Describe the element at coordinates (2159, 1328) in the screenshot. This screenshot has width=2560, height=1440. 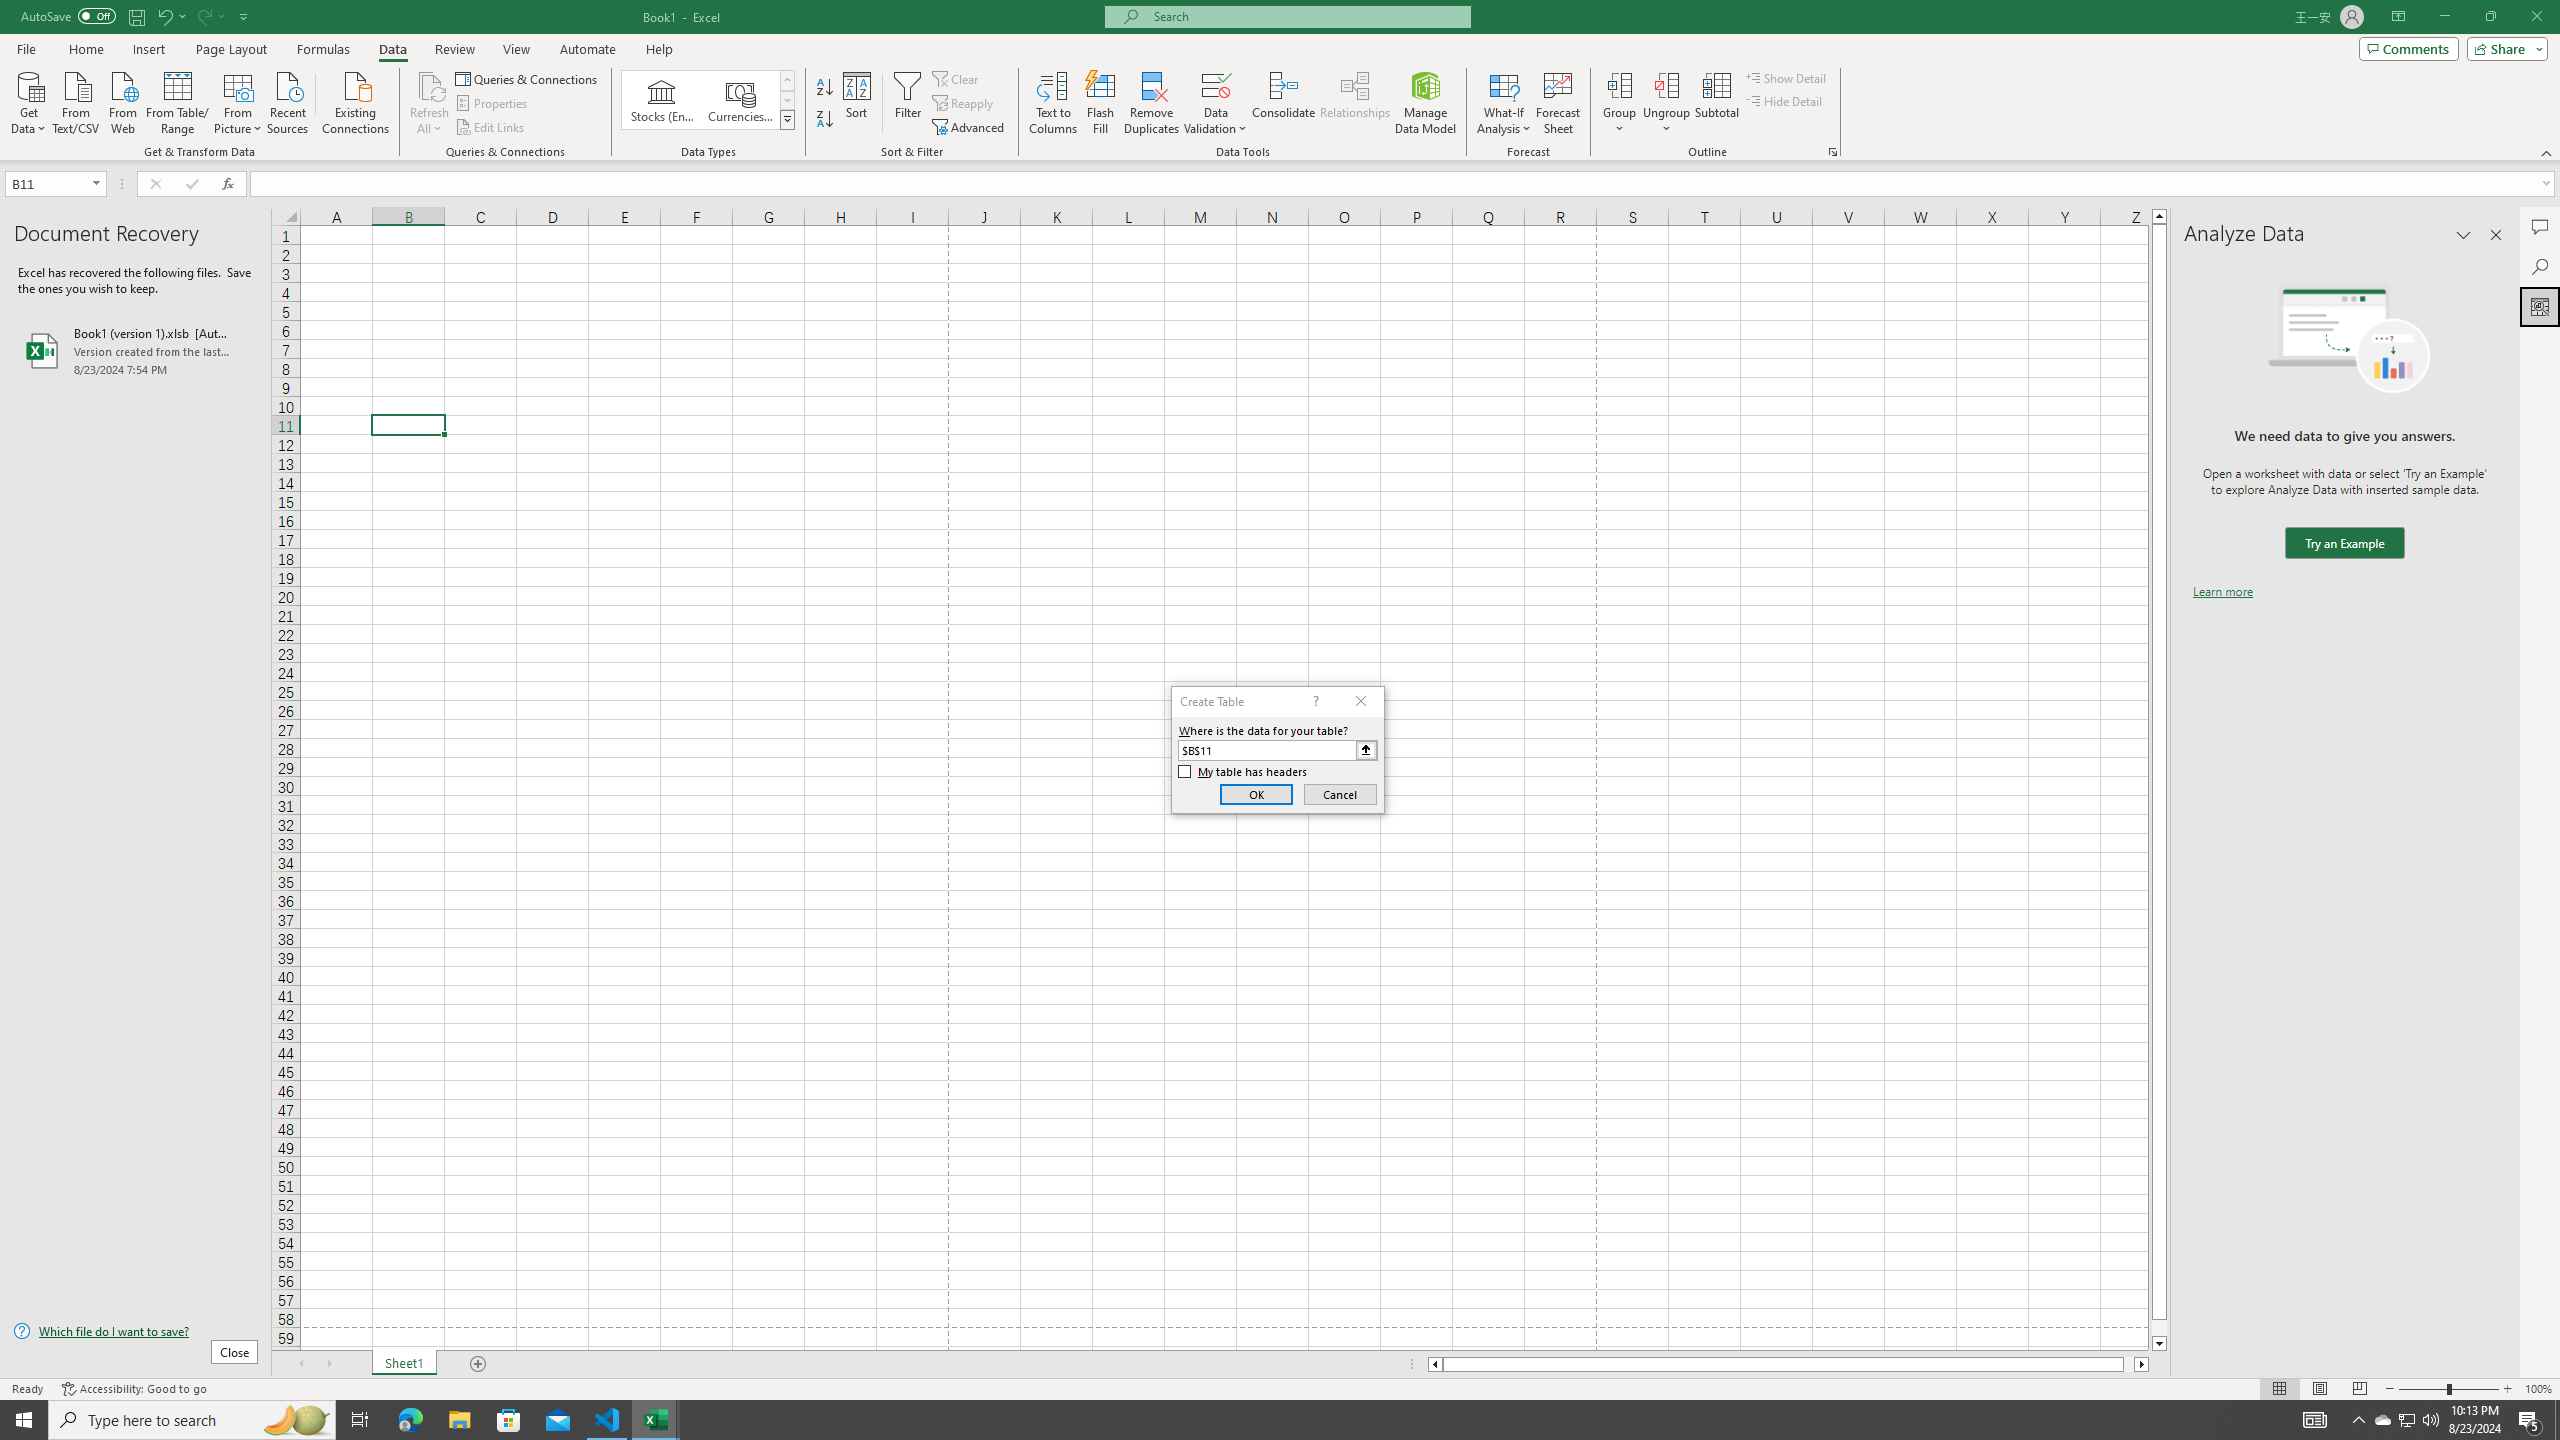
I see `Page down` at that location.